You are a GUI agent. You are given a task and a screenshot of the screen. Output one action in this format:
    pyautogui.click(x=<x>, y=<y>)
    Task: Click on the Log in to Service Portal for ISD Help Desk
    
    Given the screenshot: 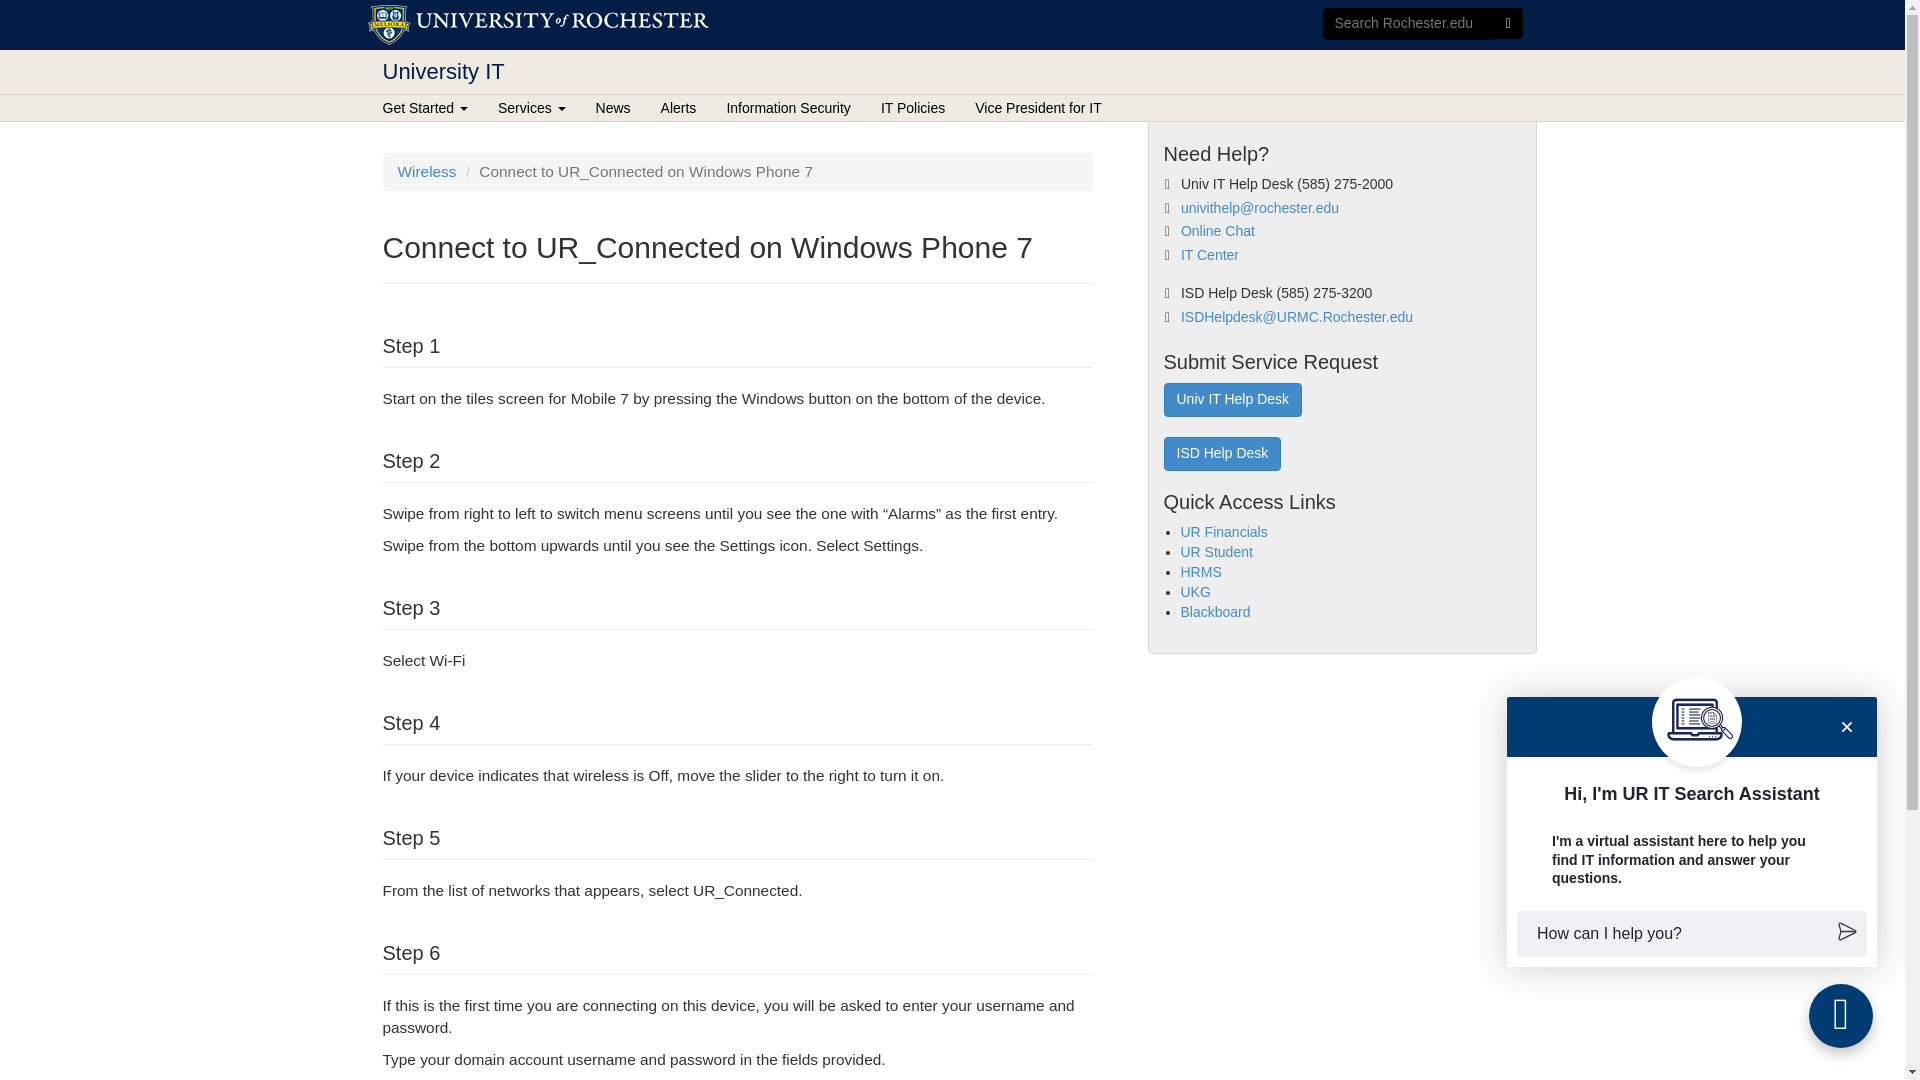 What is the action you would take?
    pyautogui.click(x=1222, y=454)
    